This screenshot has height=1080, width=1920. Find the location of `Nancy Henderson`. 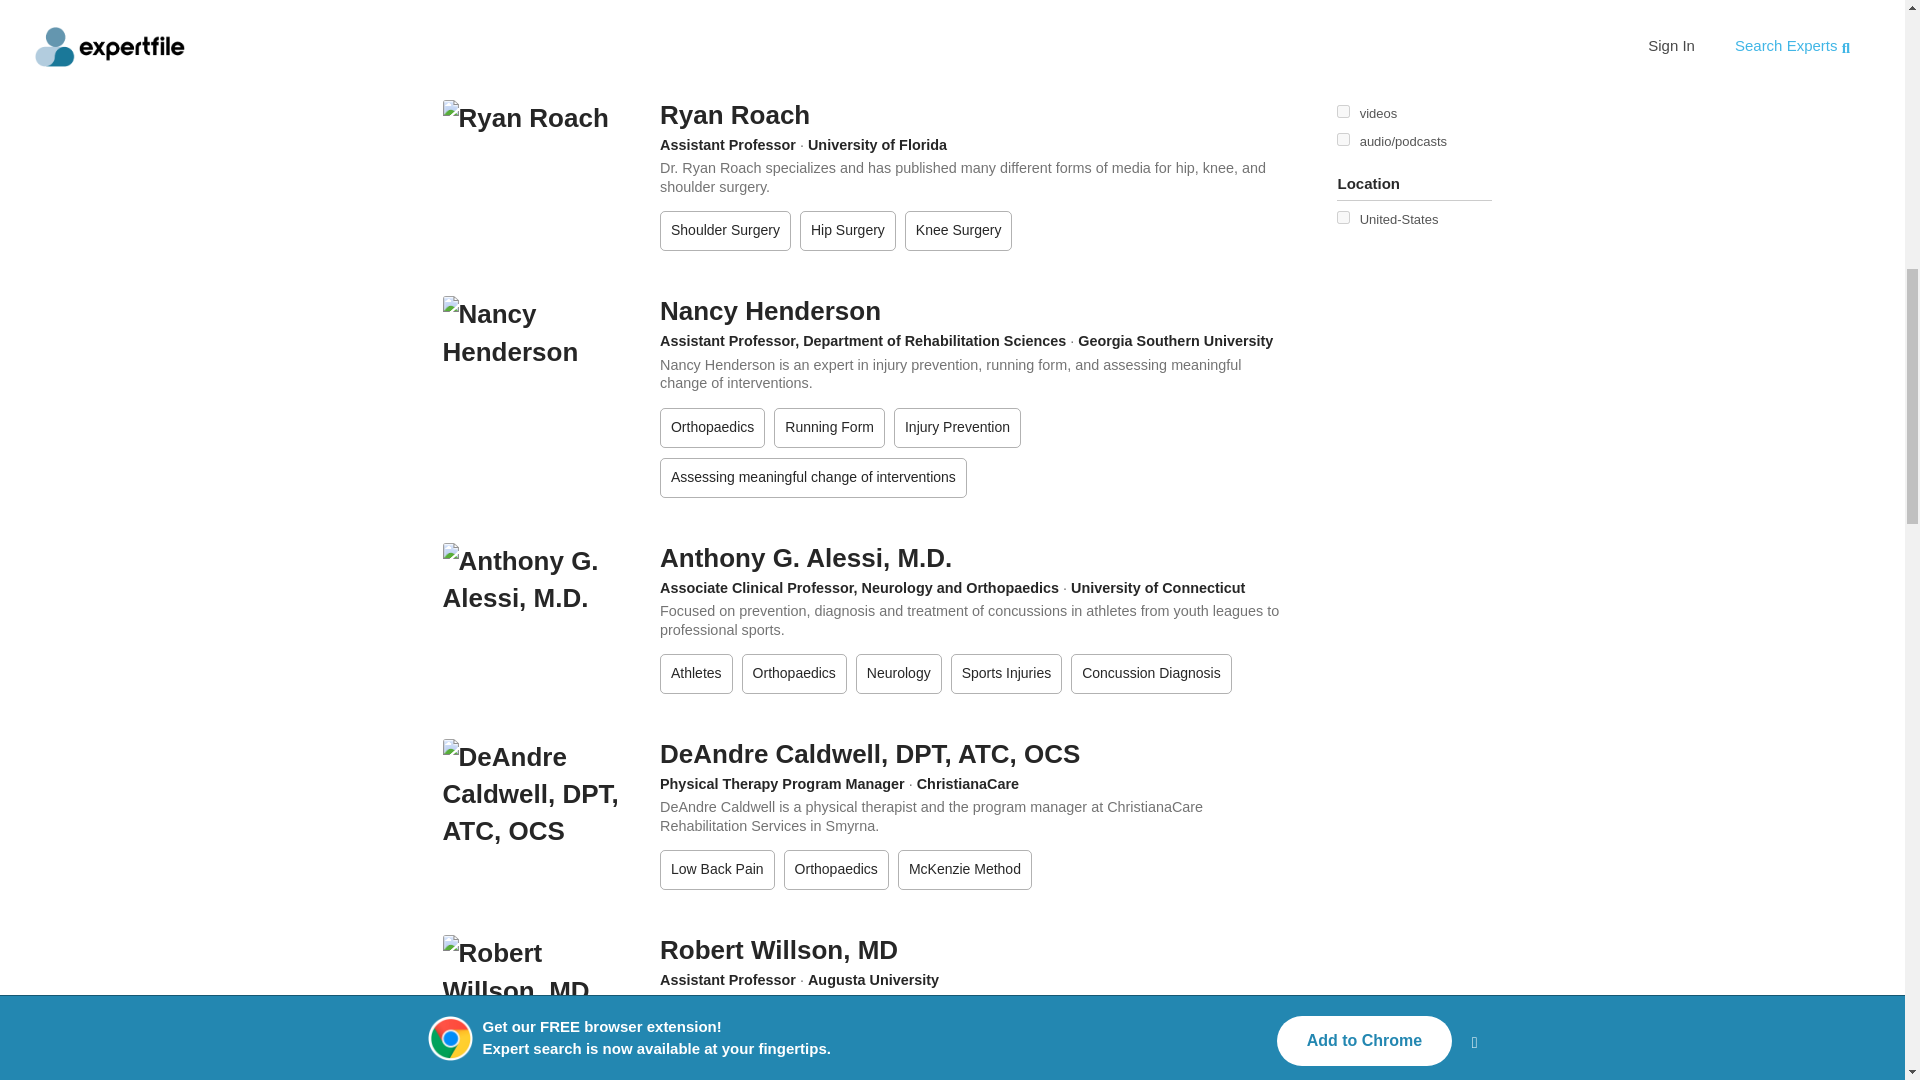

Nancy Henderson is located at coordinates (770, 310).